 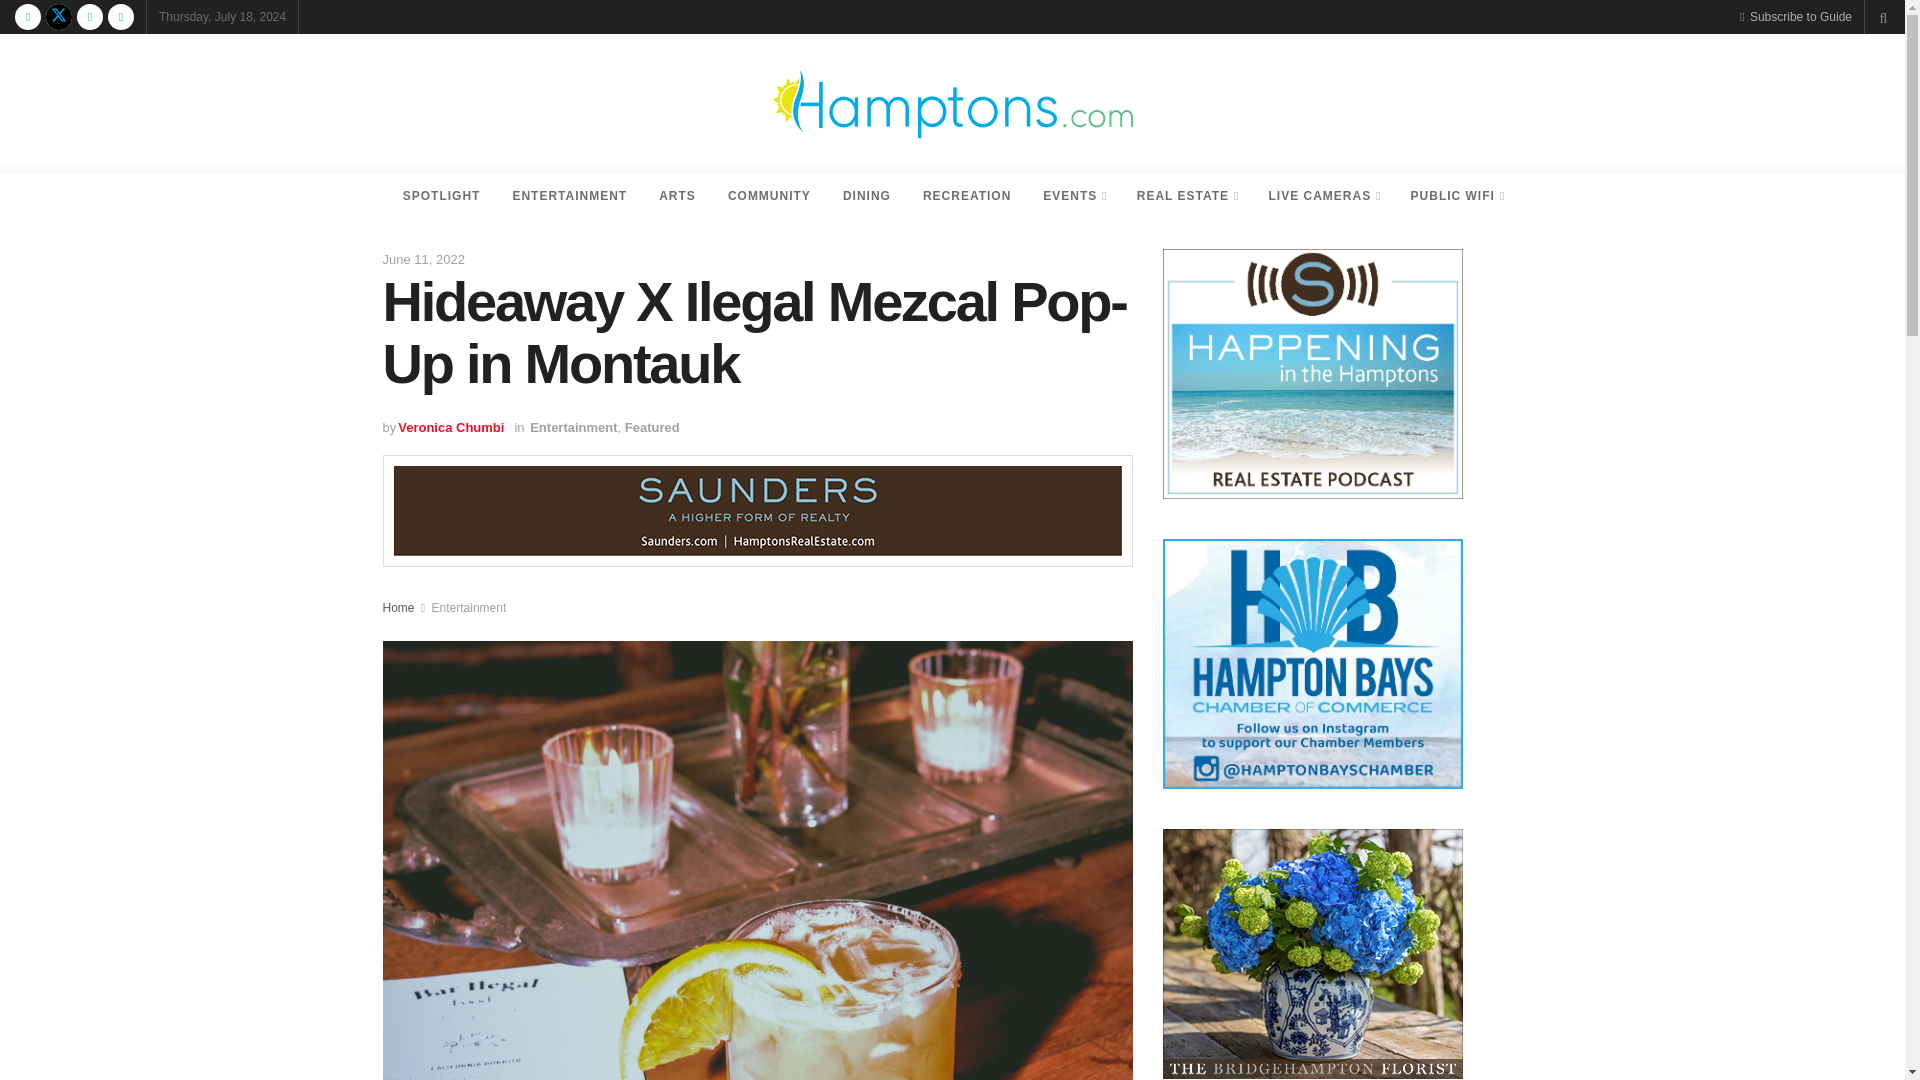 What do you see at coordinates (966, 196) in the screenshot?
I see `RECREATION` at bounding box center [966, 196].